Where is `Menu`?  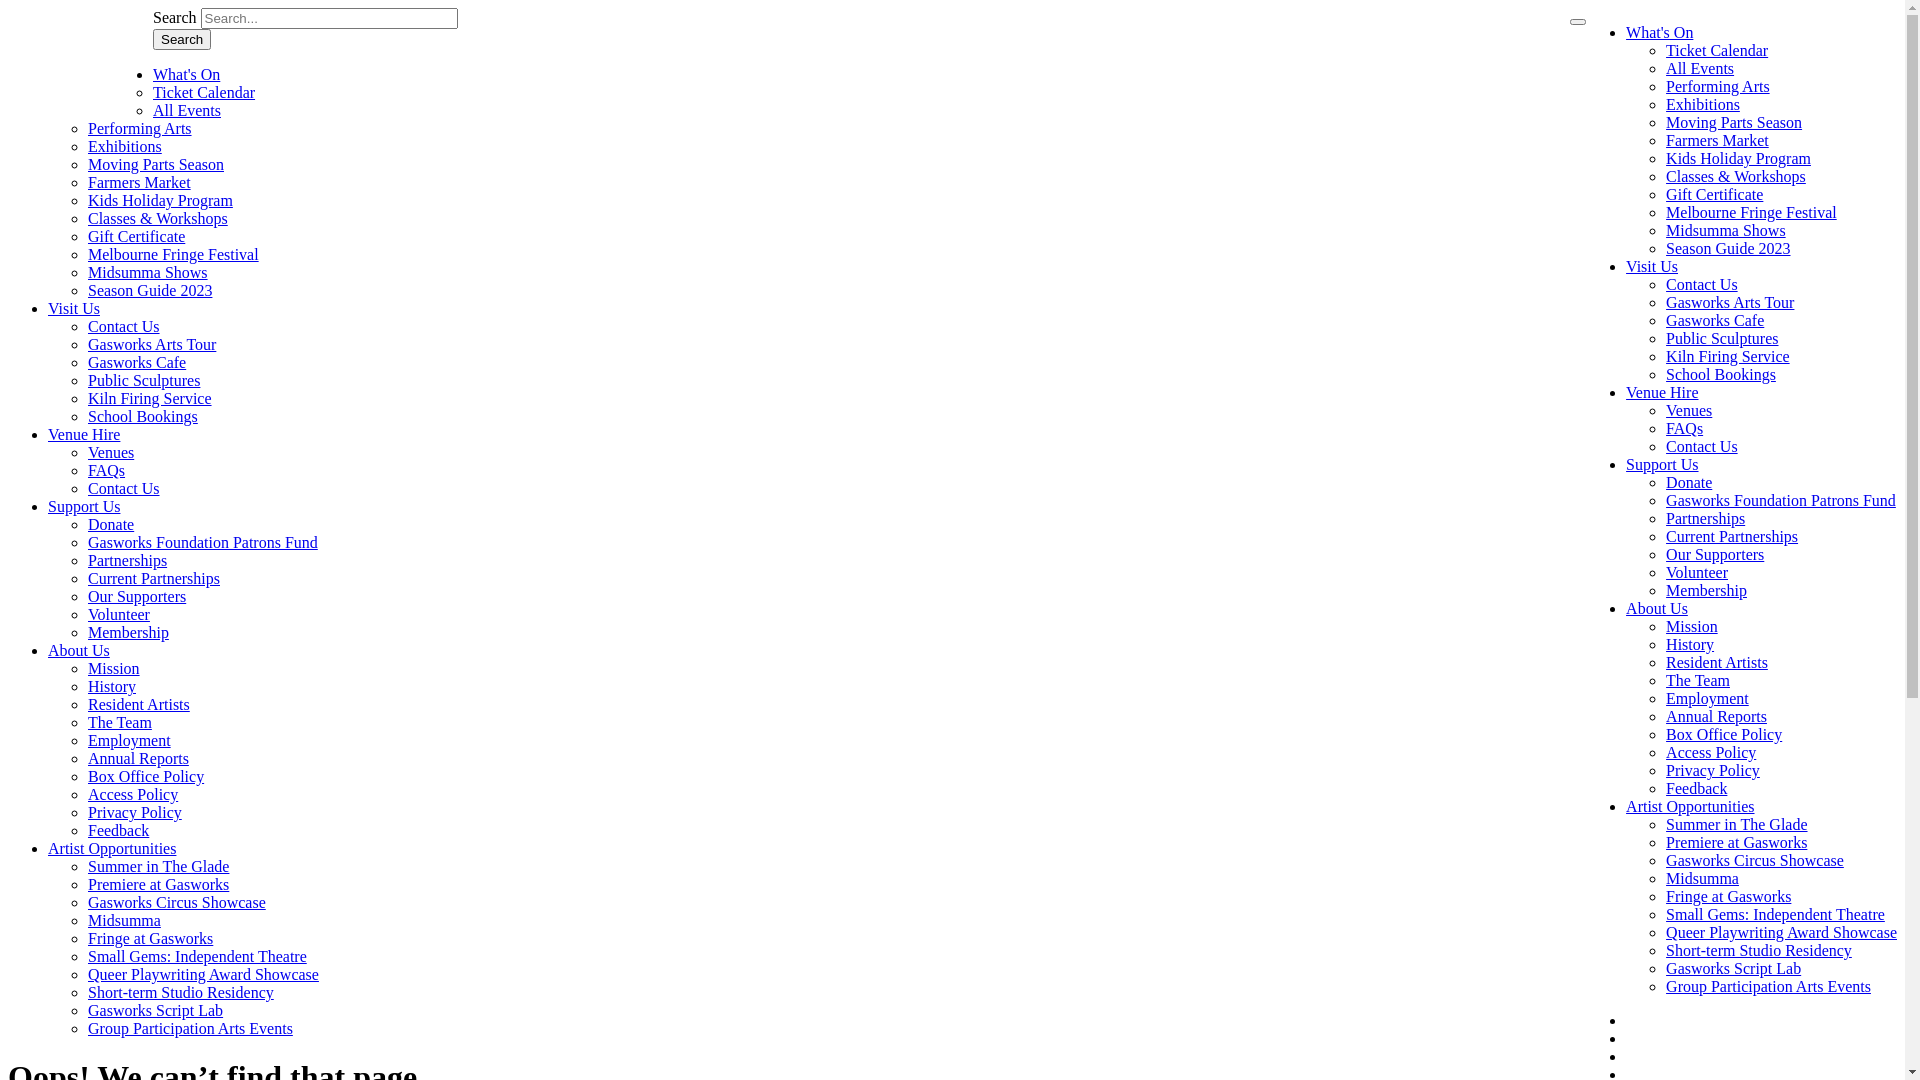 Menu is located at coordinates (1578, 22).